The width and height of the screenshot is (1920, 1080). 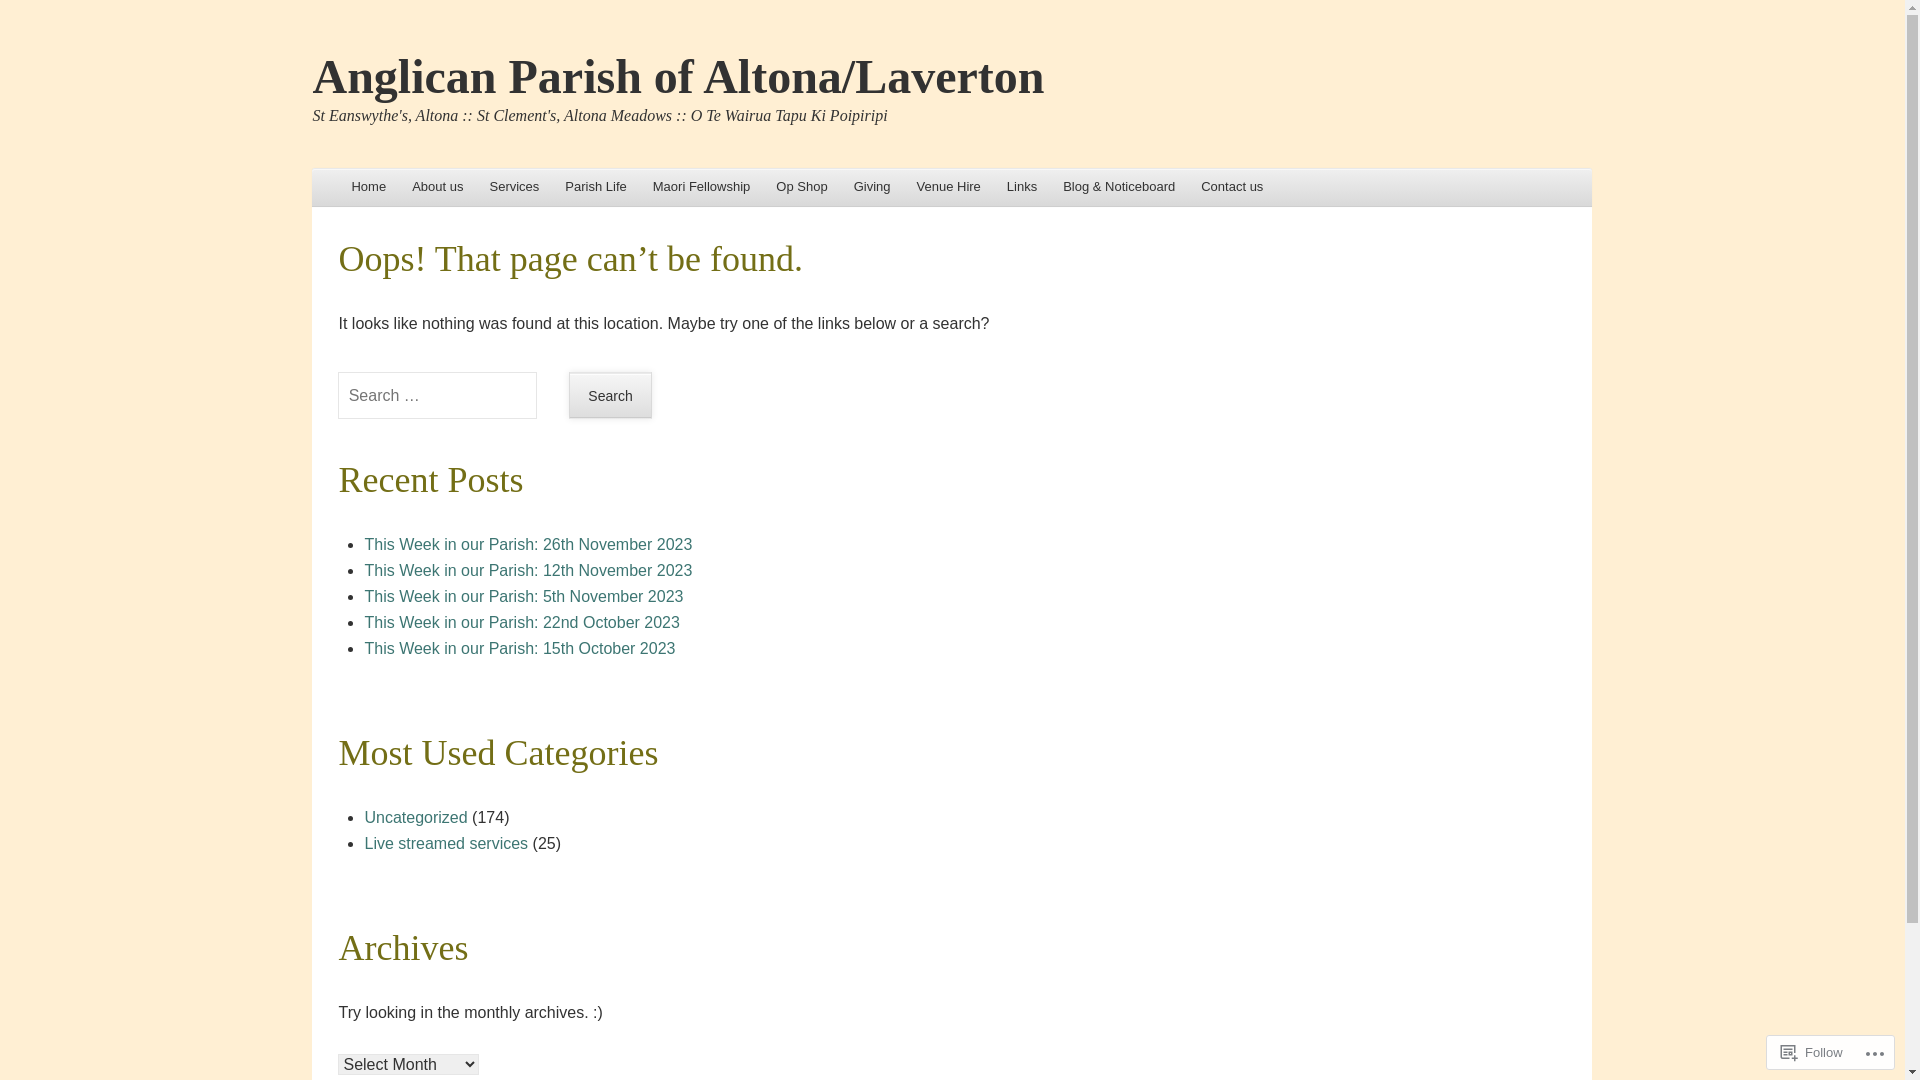 I want to click on This Week in our Parish: 15th October 2023, so click(x=520, y=648).